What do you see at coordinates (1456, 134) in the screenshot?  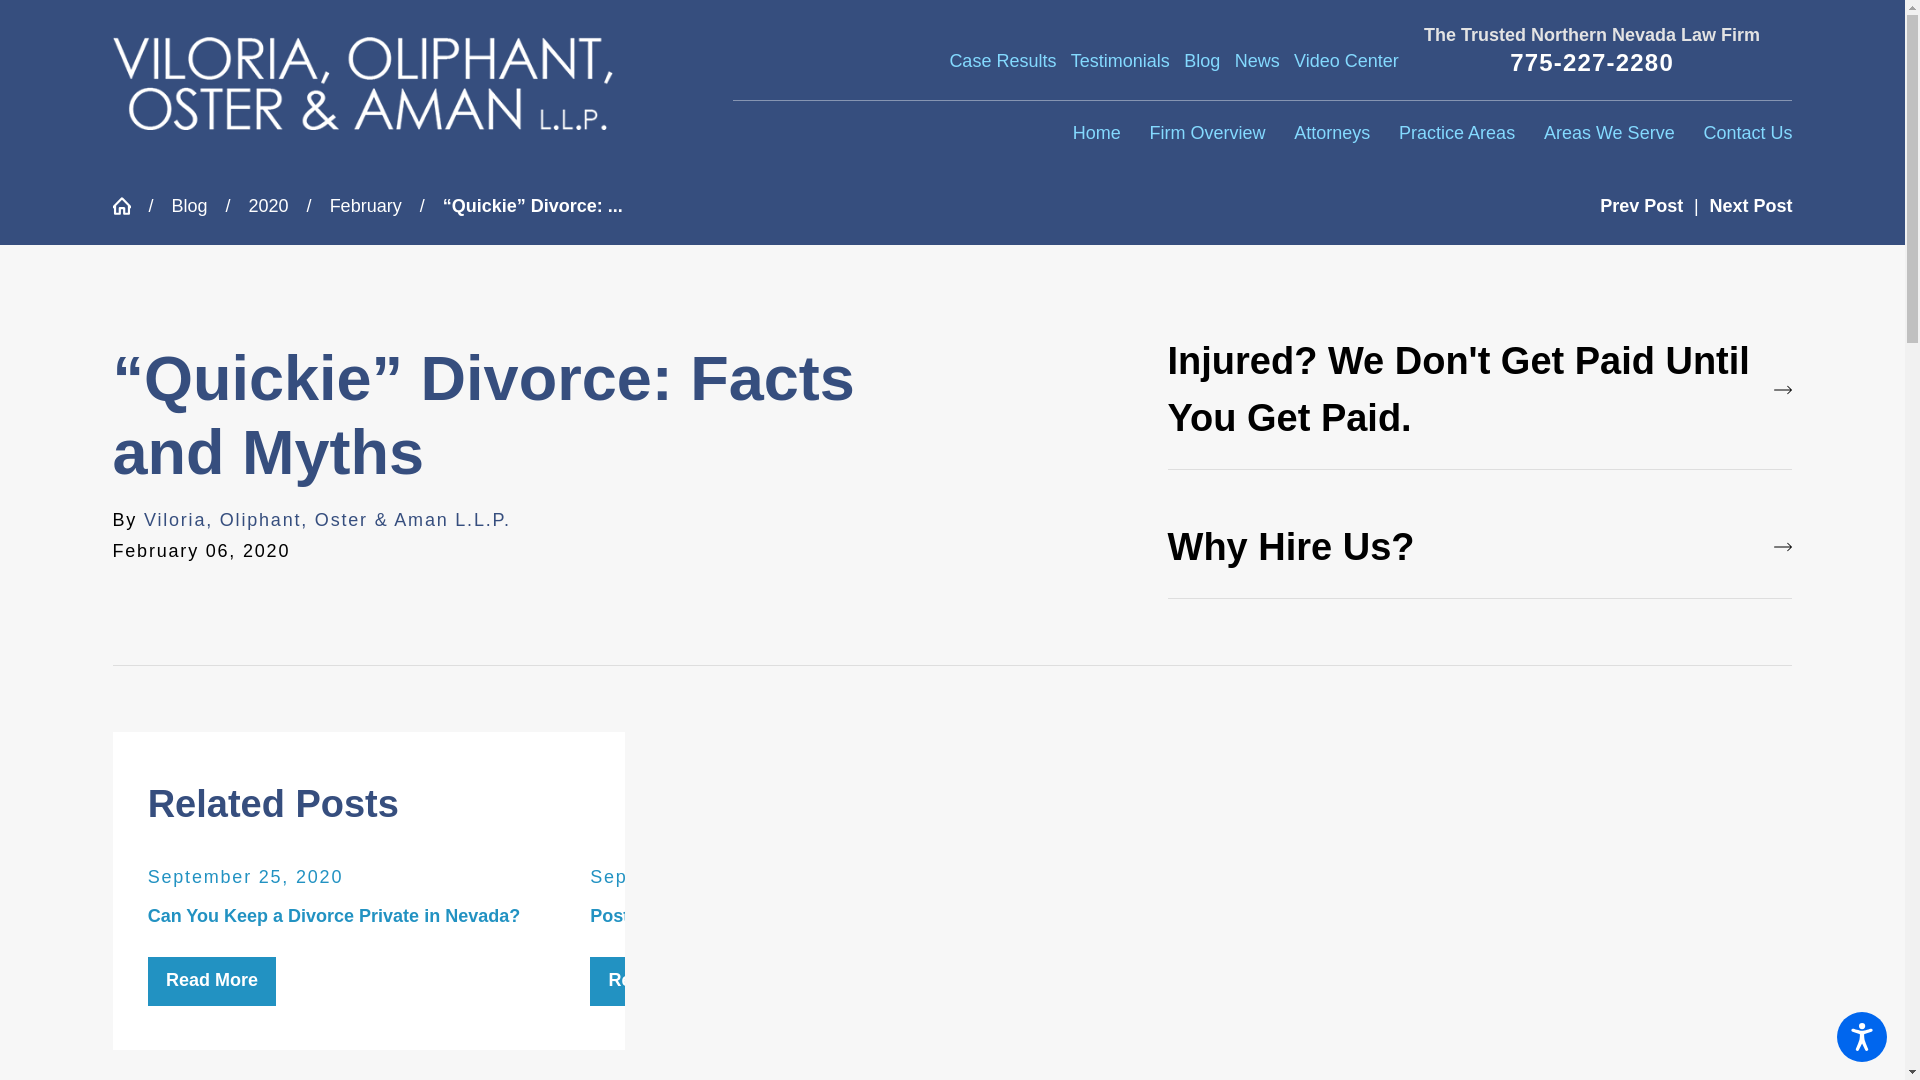 I see `Practice Areas` at bounding box center [1456, 134].